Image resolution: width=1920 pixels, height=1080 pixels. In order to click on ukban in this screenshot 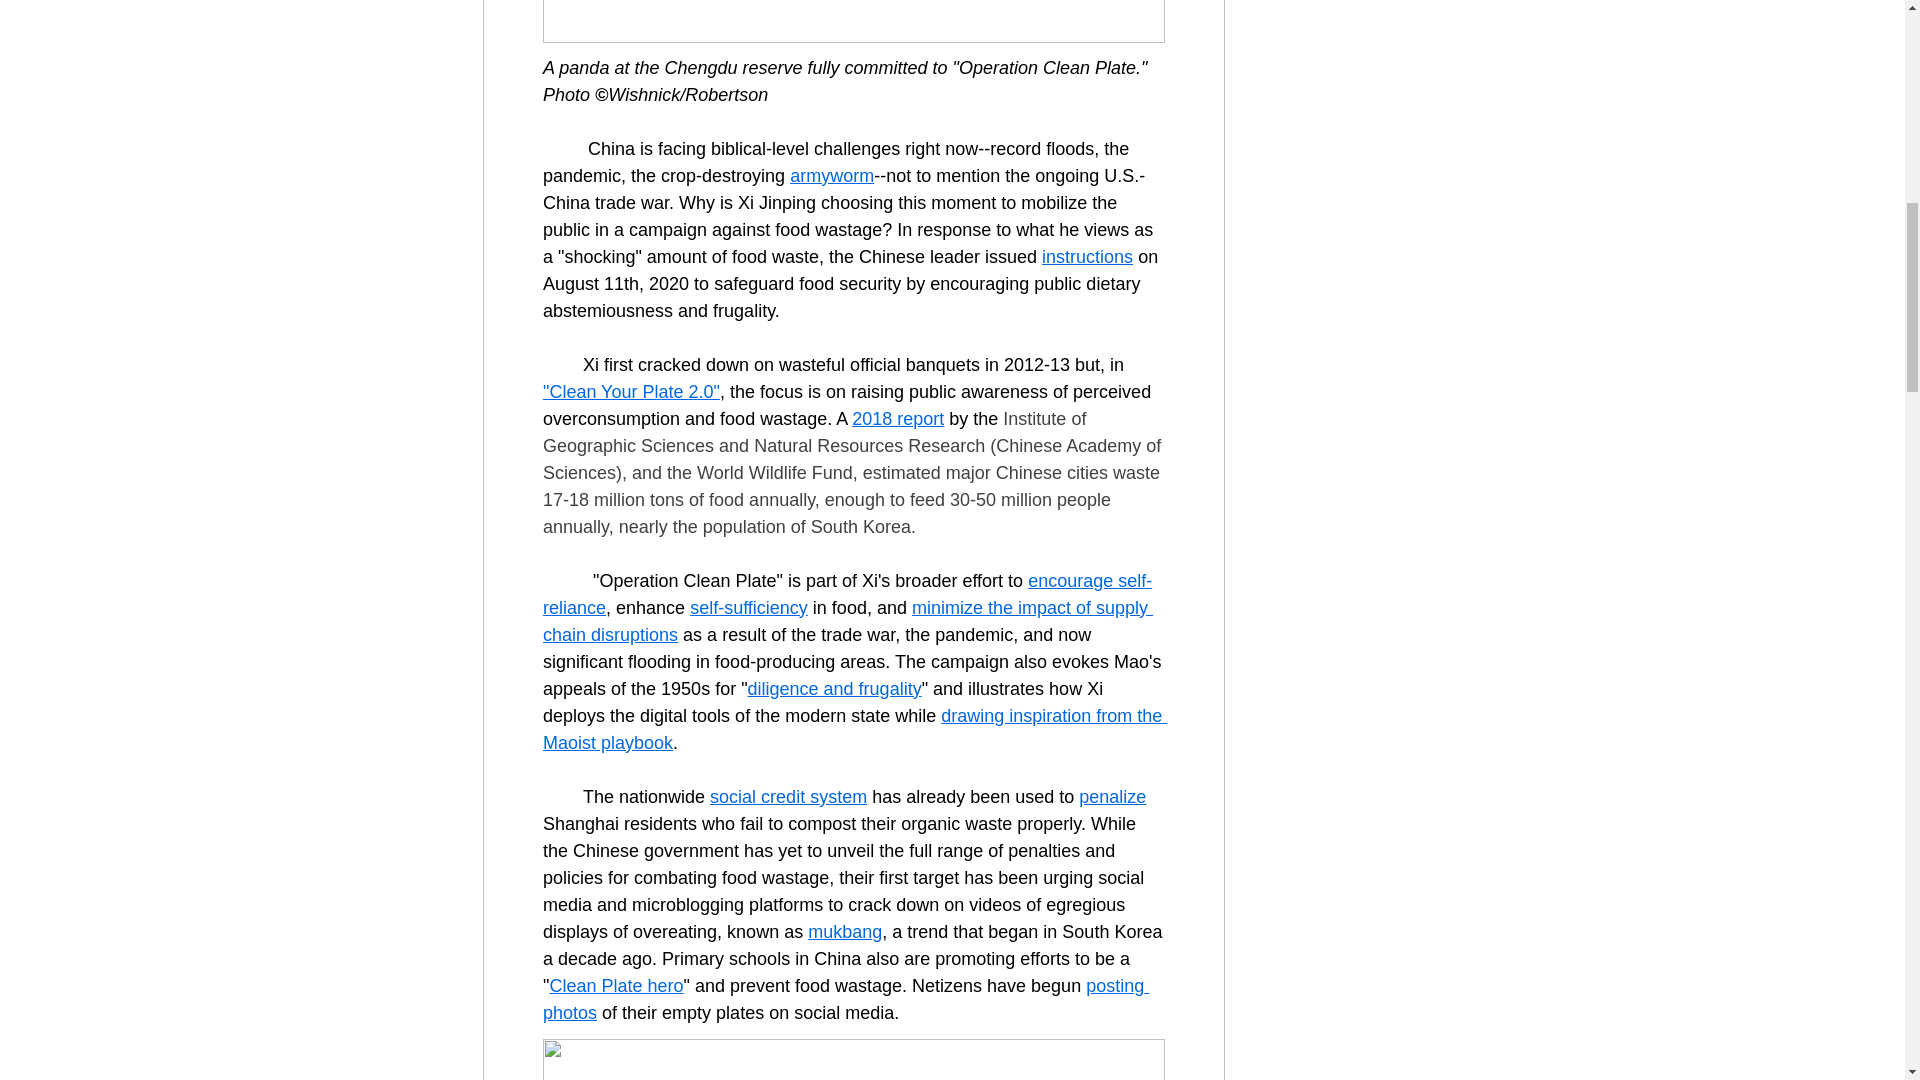, I will do `click(847, 932)`.